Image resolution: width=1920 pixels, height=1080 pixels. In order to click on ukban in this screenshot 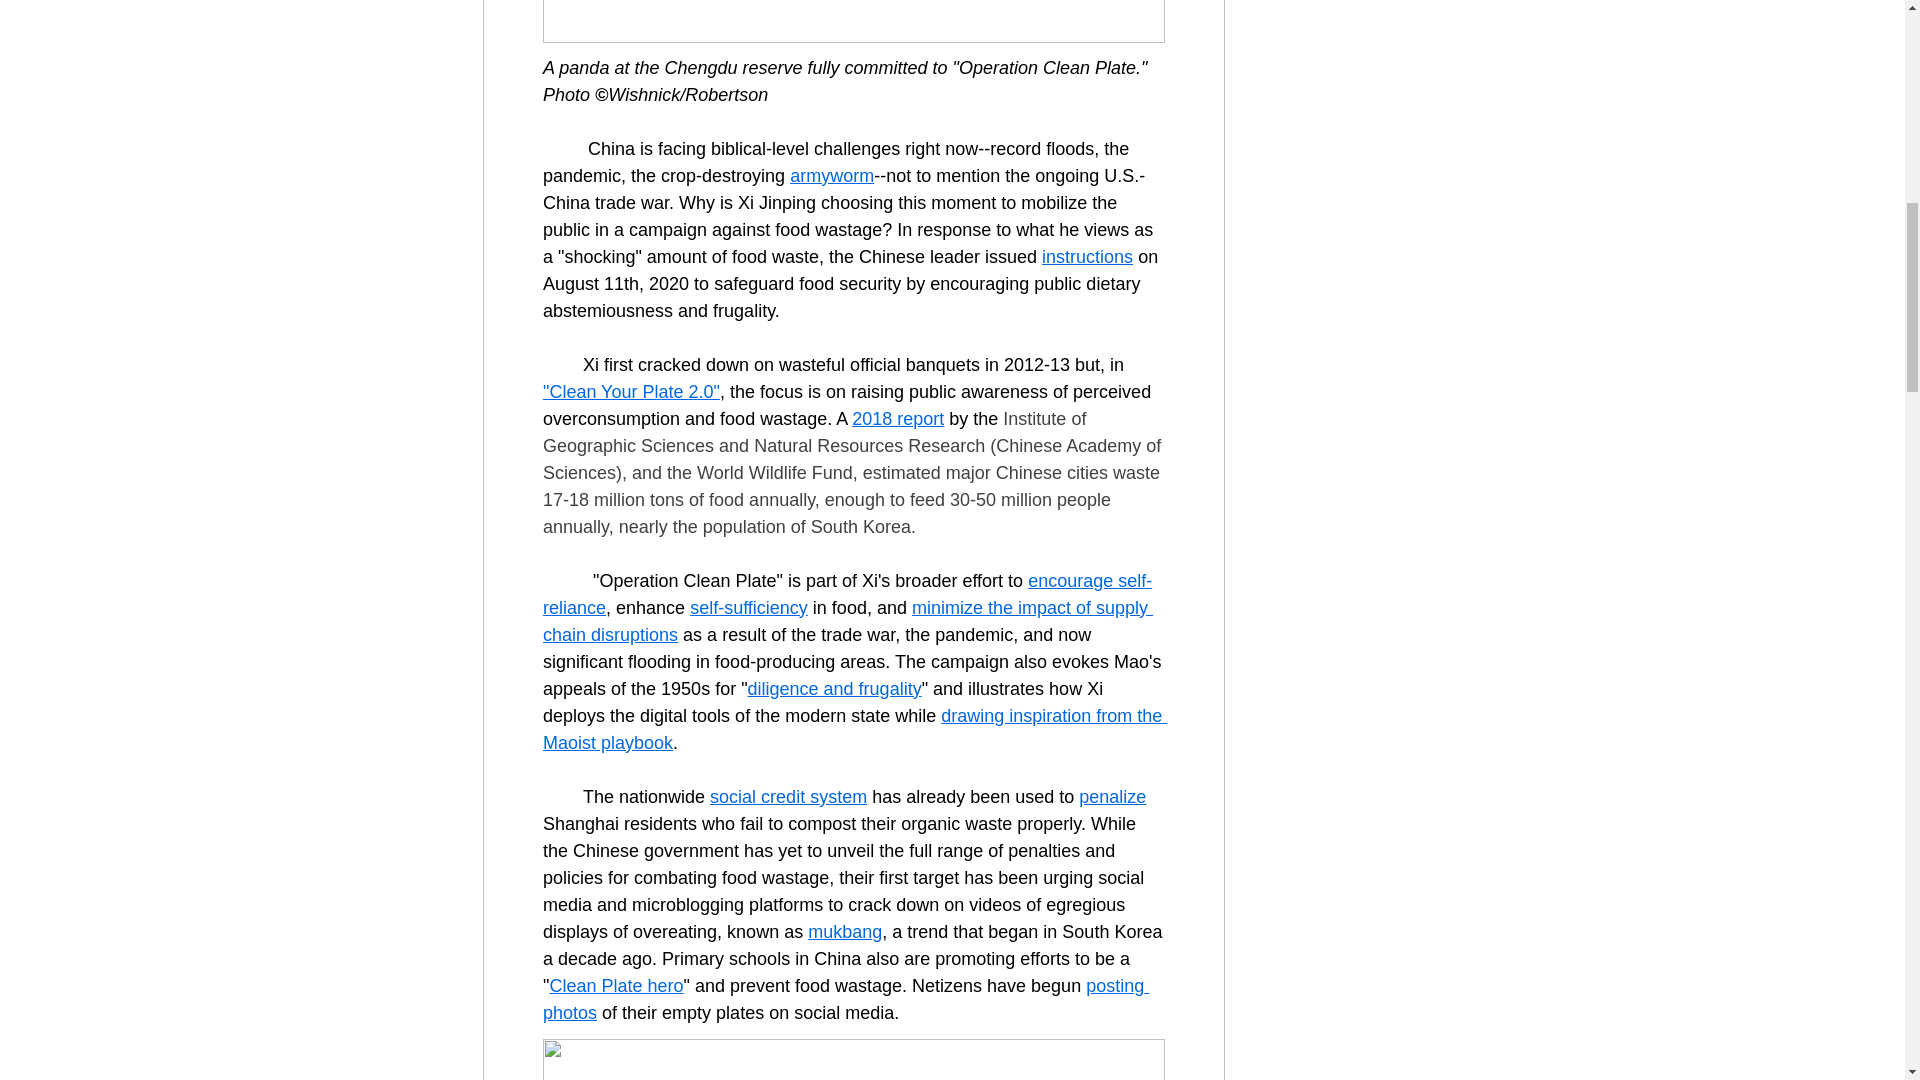, I will do `click(847, 932)`.